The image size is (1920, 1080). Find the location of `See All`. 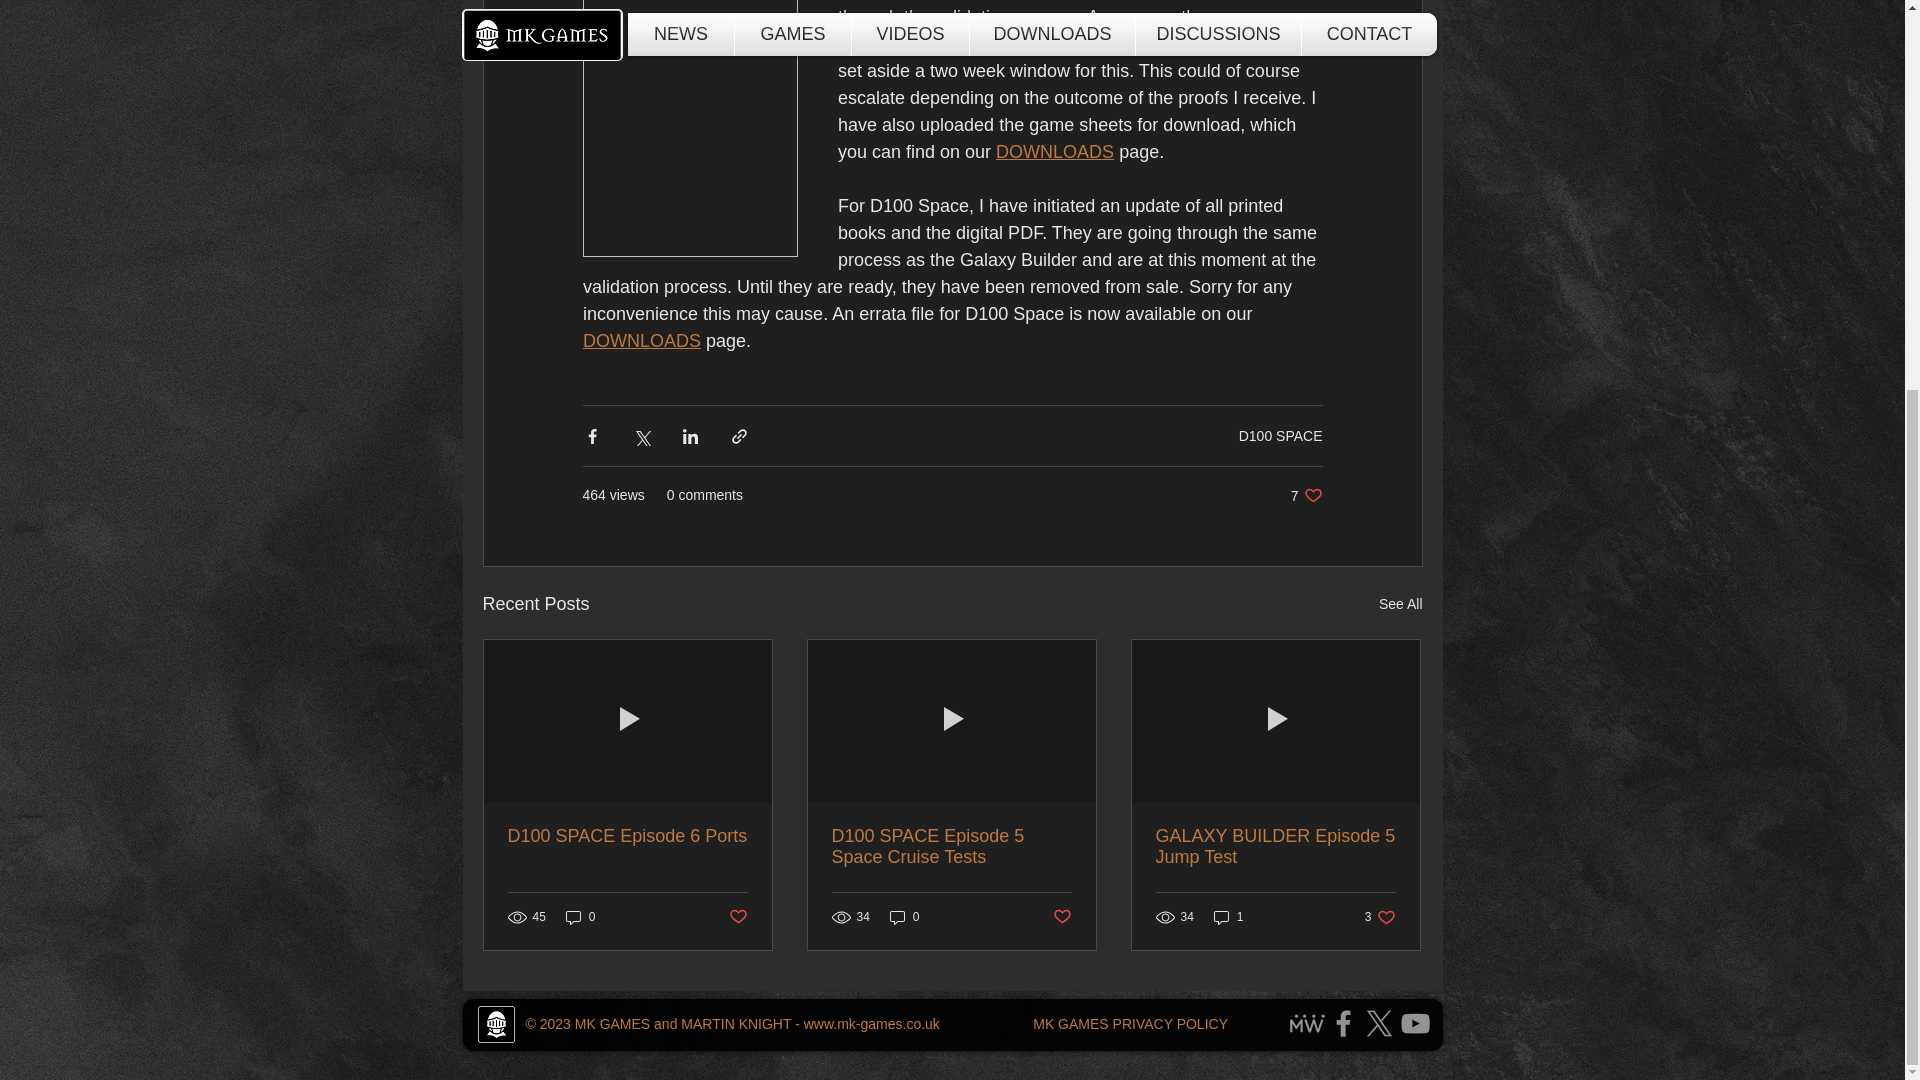

See All is located at coordinates (1400, 604).